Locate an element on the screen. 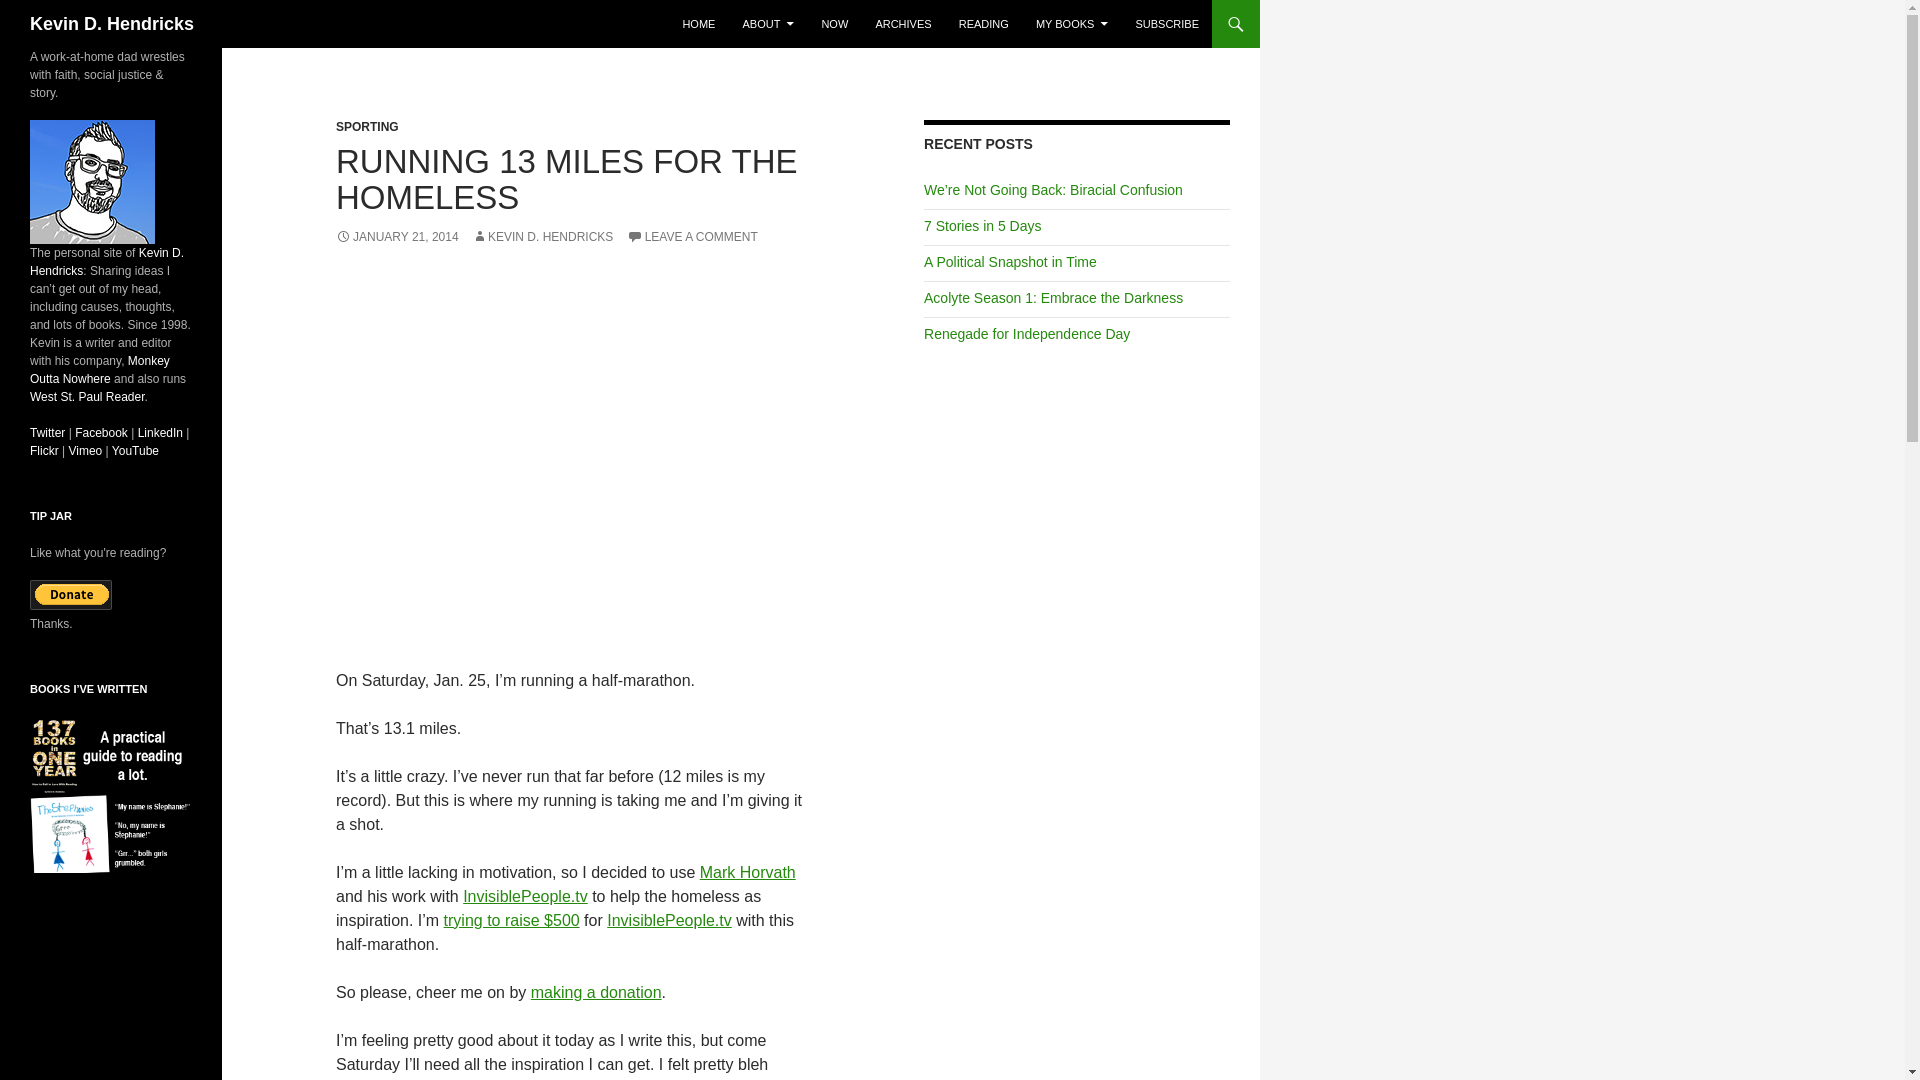 Image resolution: width=1920 pixels, height=1080 pixels. KEVIN D. HENDRICKS is located at coordinates (542, 237).